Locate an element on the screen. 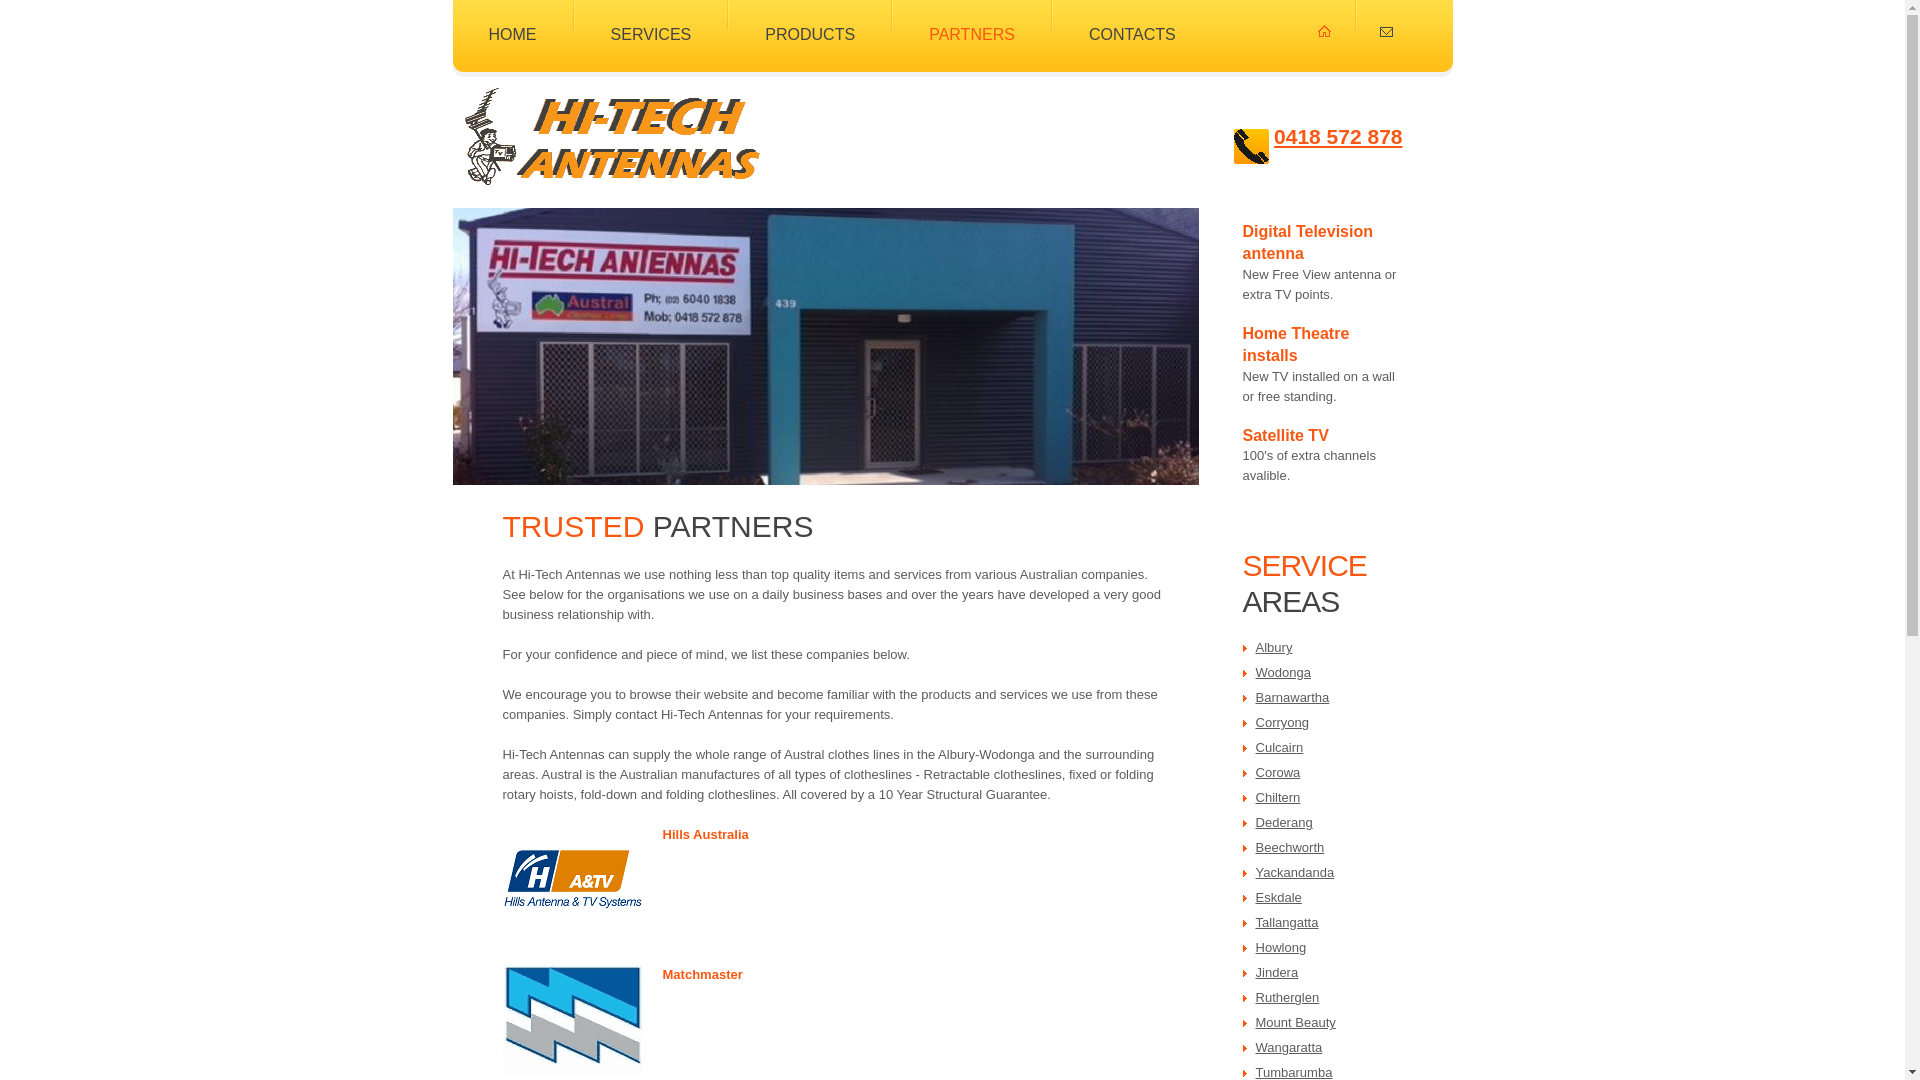 The height and width of the screenshot is (1080, 1920). Dederang is located at coordinates (1284, 822).